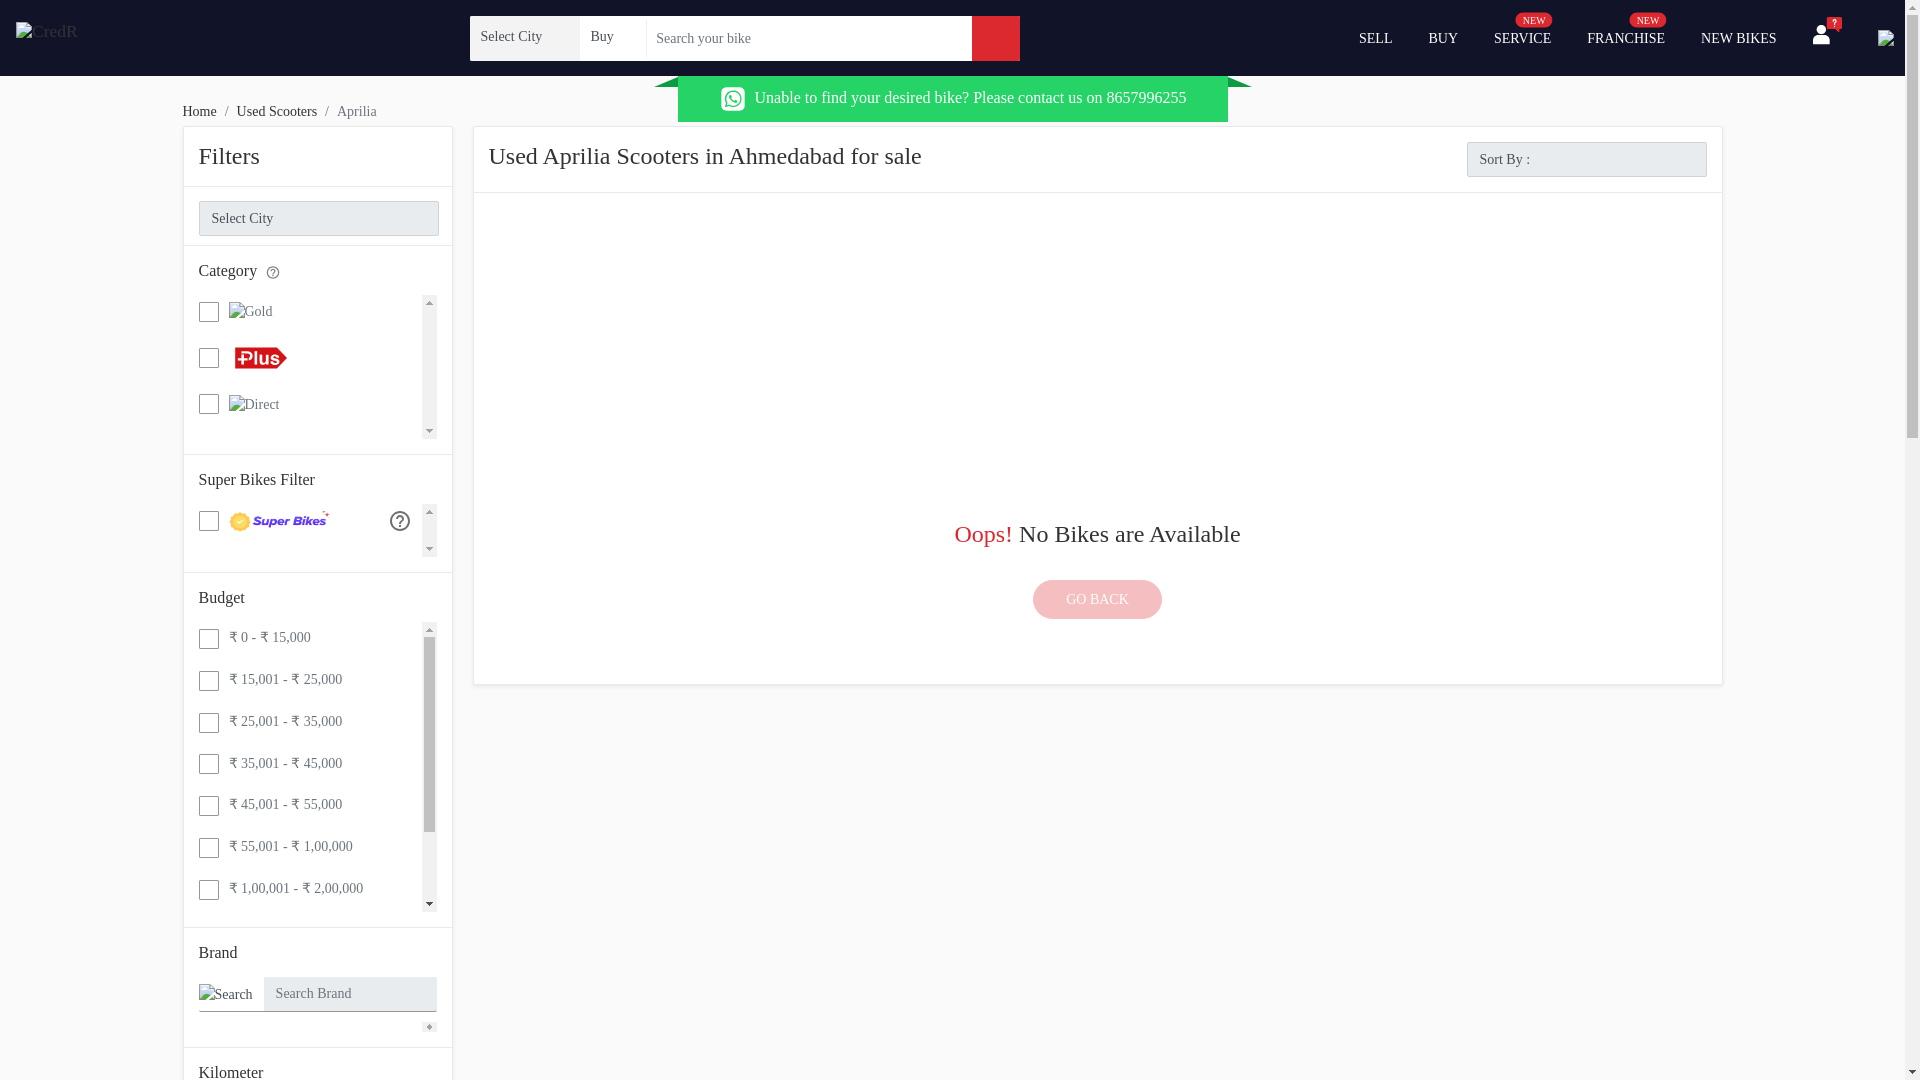 This screenshot has width=1920, height=1080. What do you see at coordinates (1522, 38) in the screenshot?
I see `BUY` at bounding box center [1522, 38].